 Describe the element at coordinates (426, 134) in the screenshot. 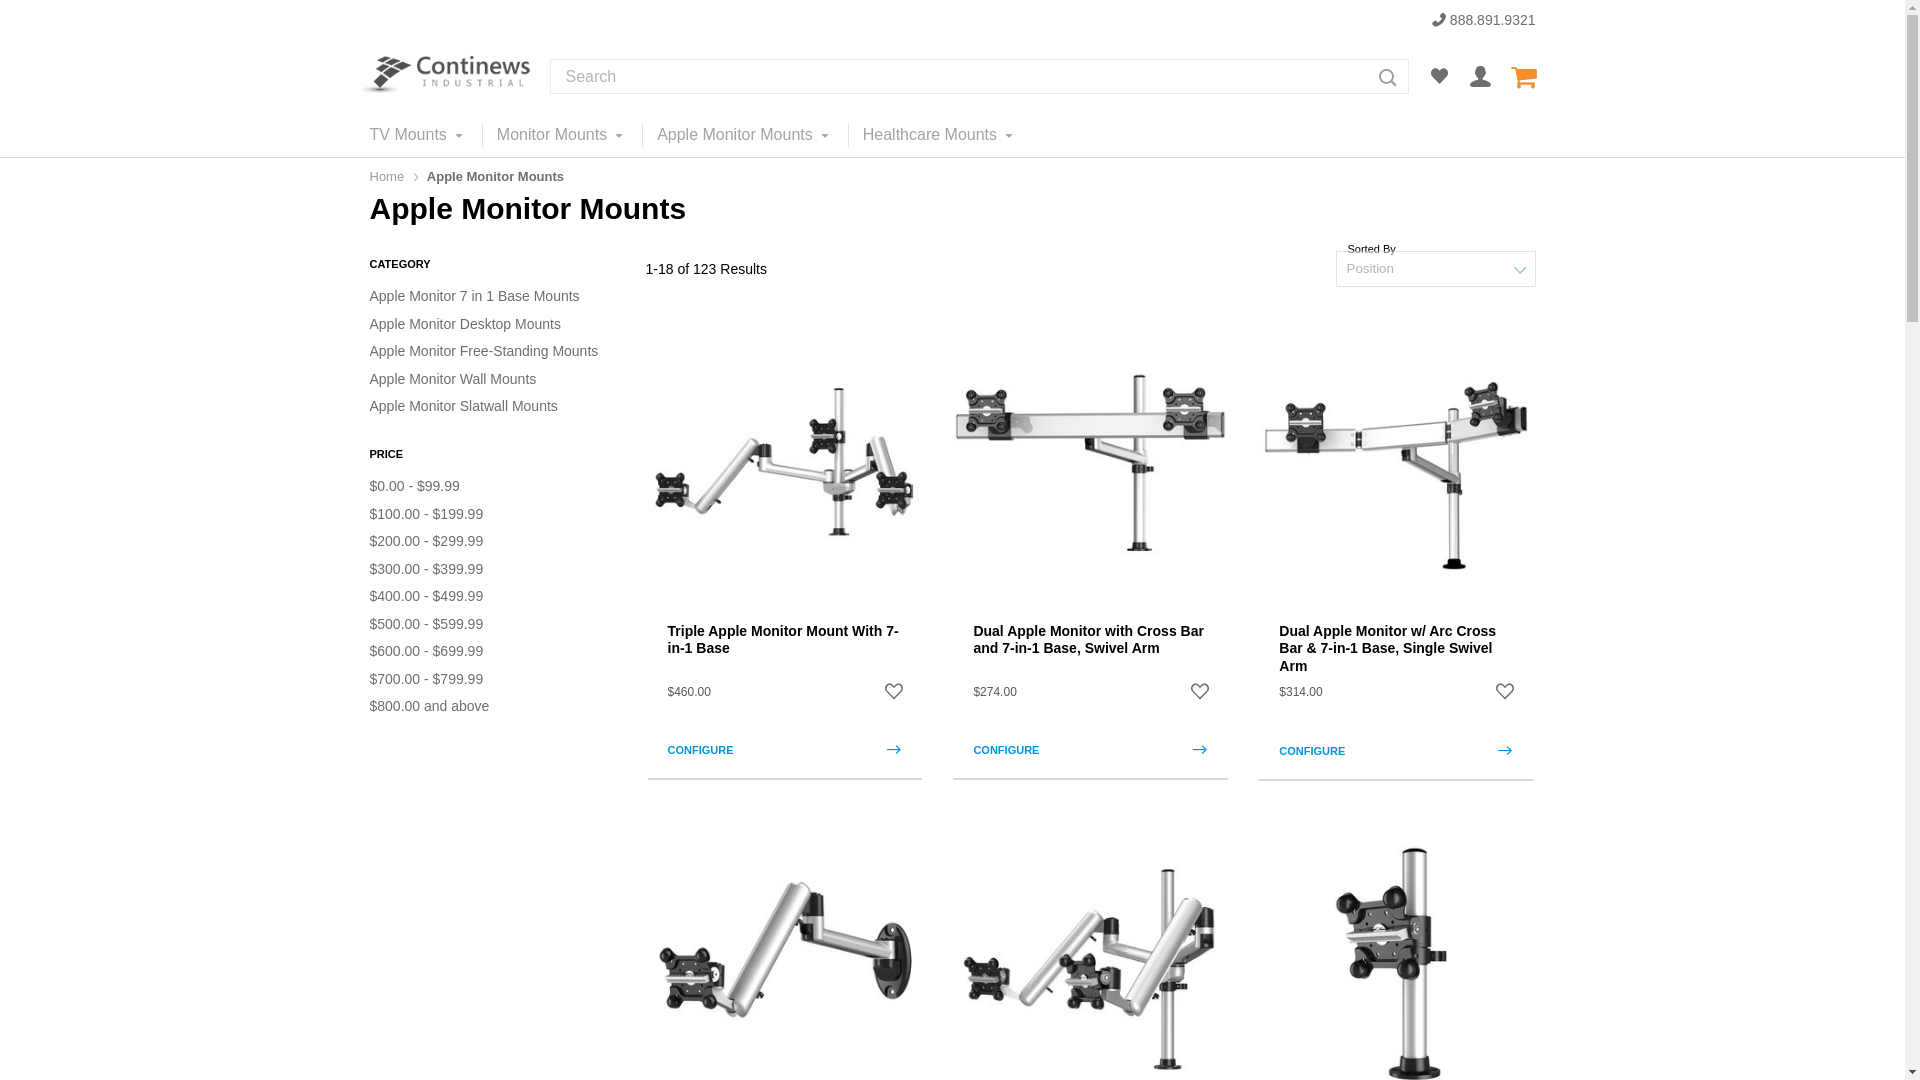

I see `TV Mounts` at that location.